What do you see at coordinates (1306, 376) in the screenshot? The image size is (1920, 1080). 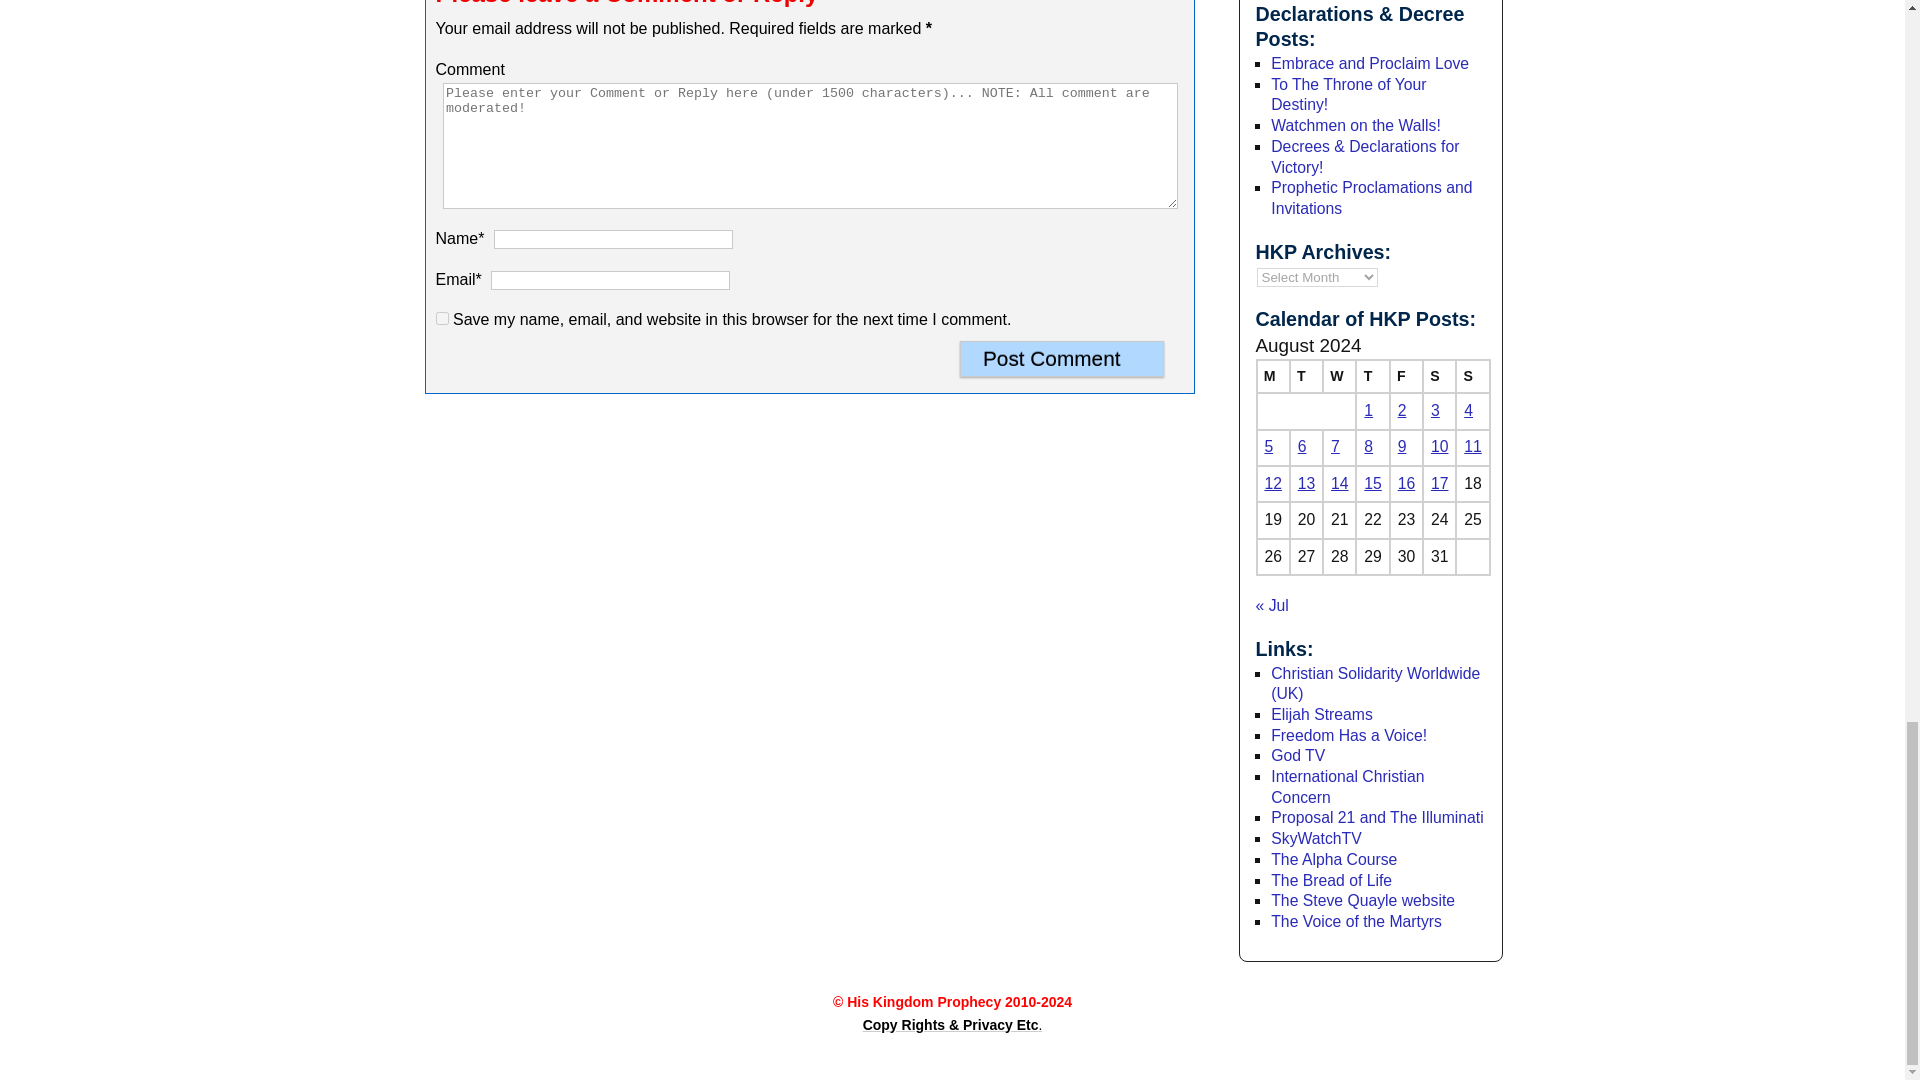 I see `Tuesday` at bounding box center [1306, 376].